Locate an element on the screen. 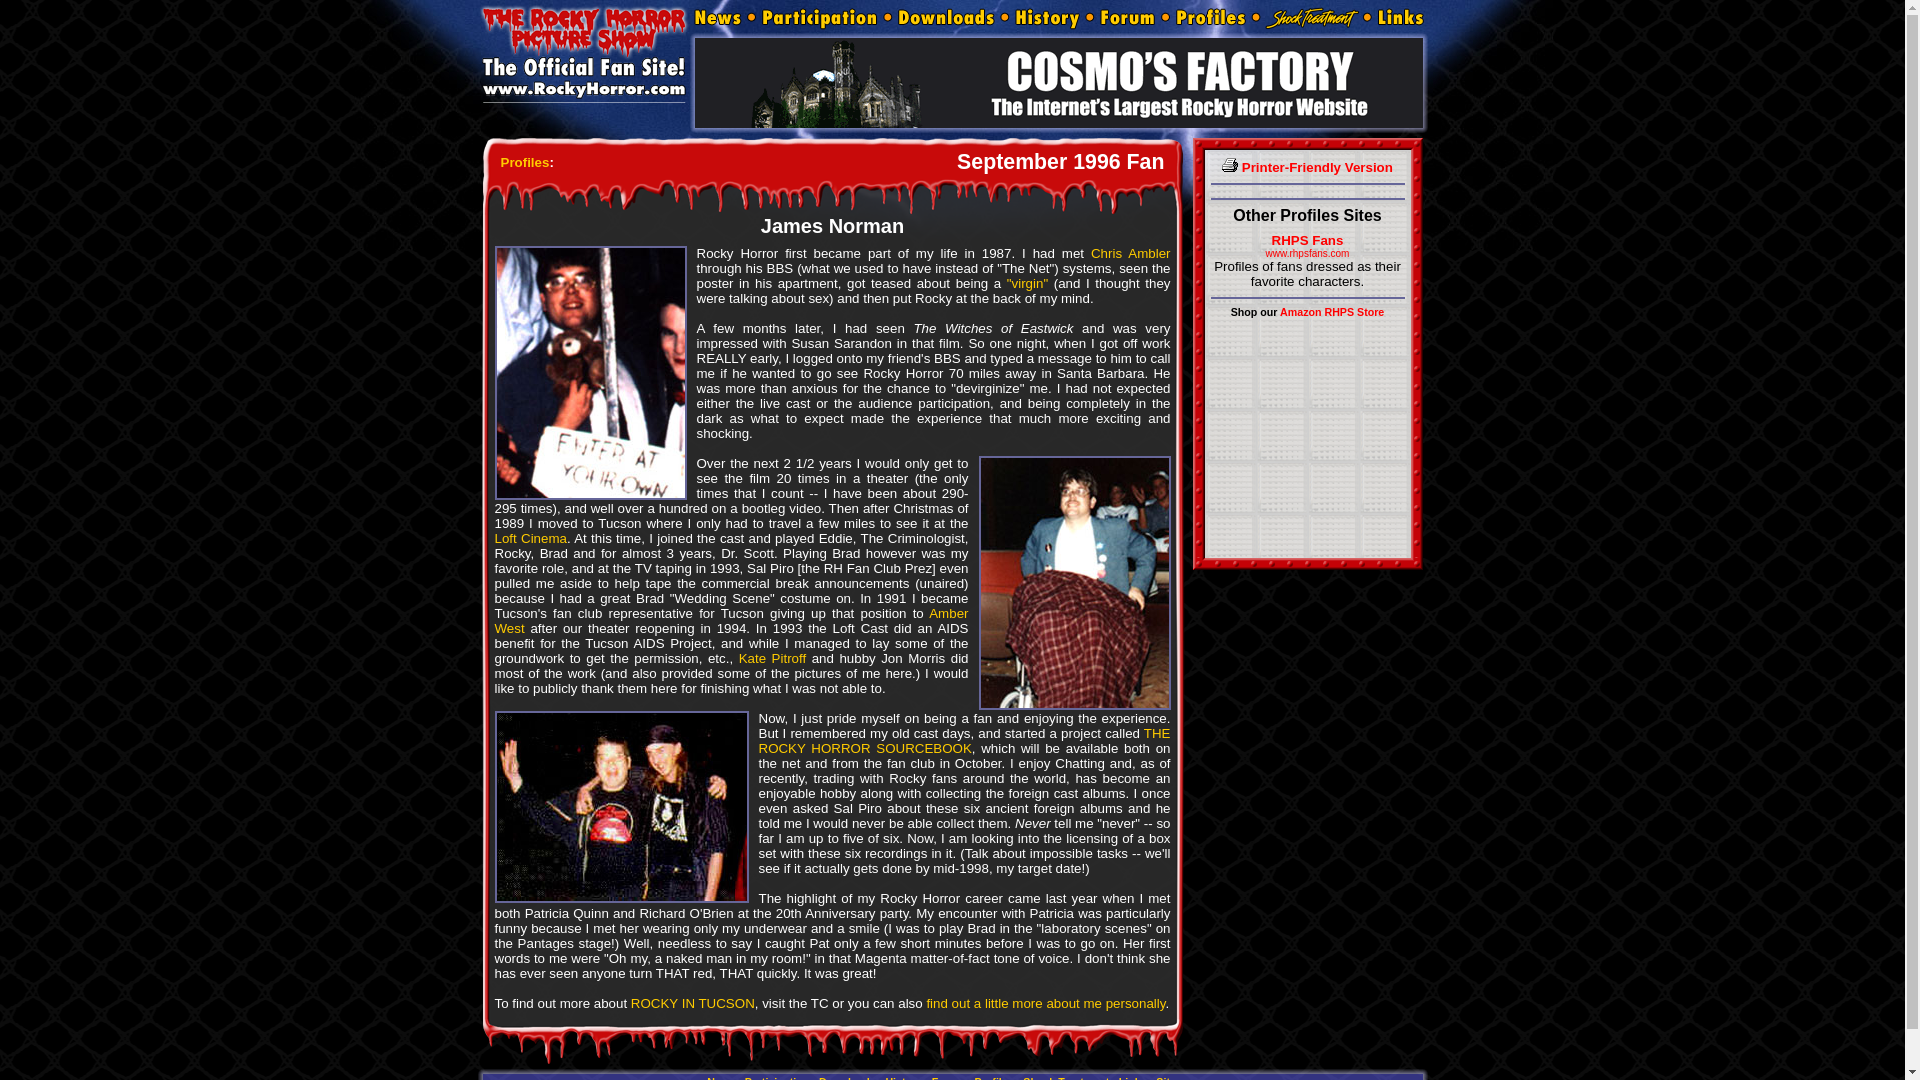 Image resolution: width=1920 pixels, height=1080 pixels. Amber West is located at coordinates (730, 620).